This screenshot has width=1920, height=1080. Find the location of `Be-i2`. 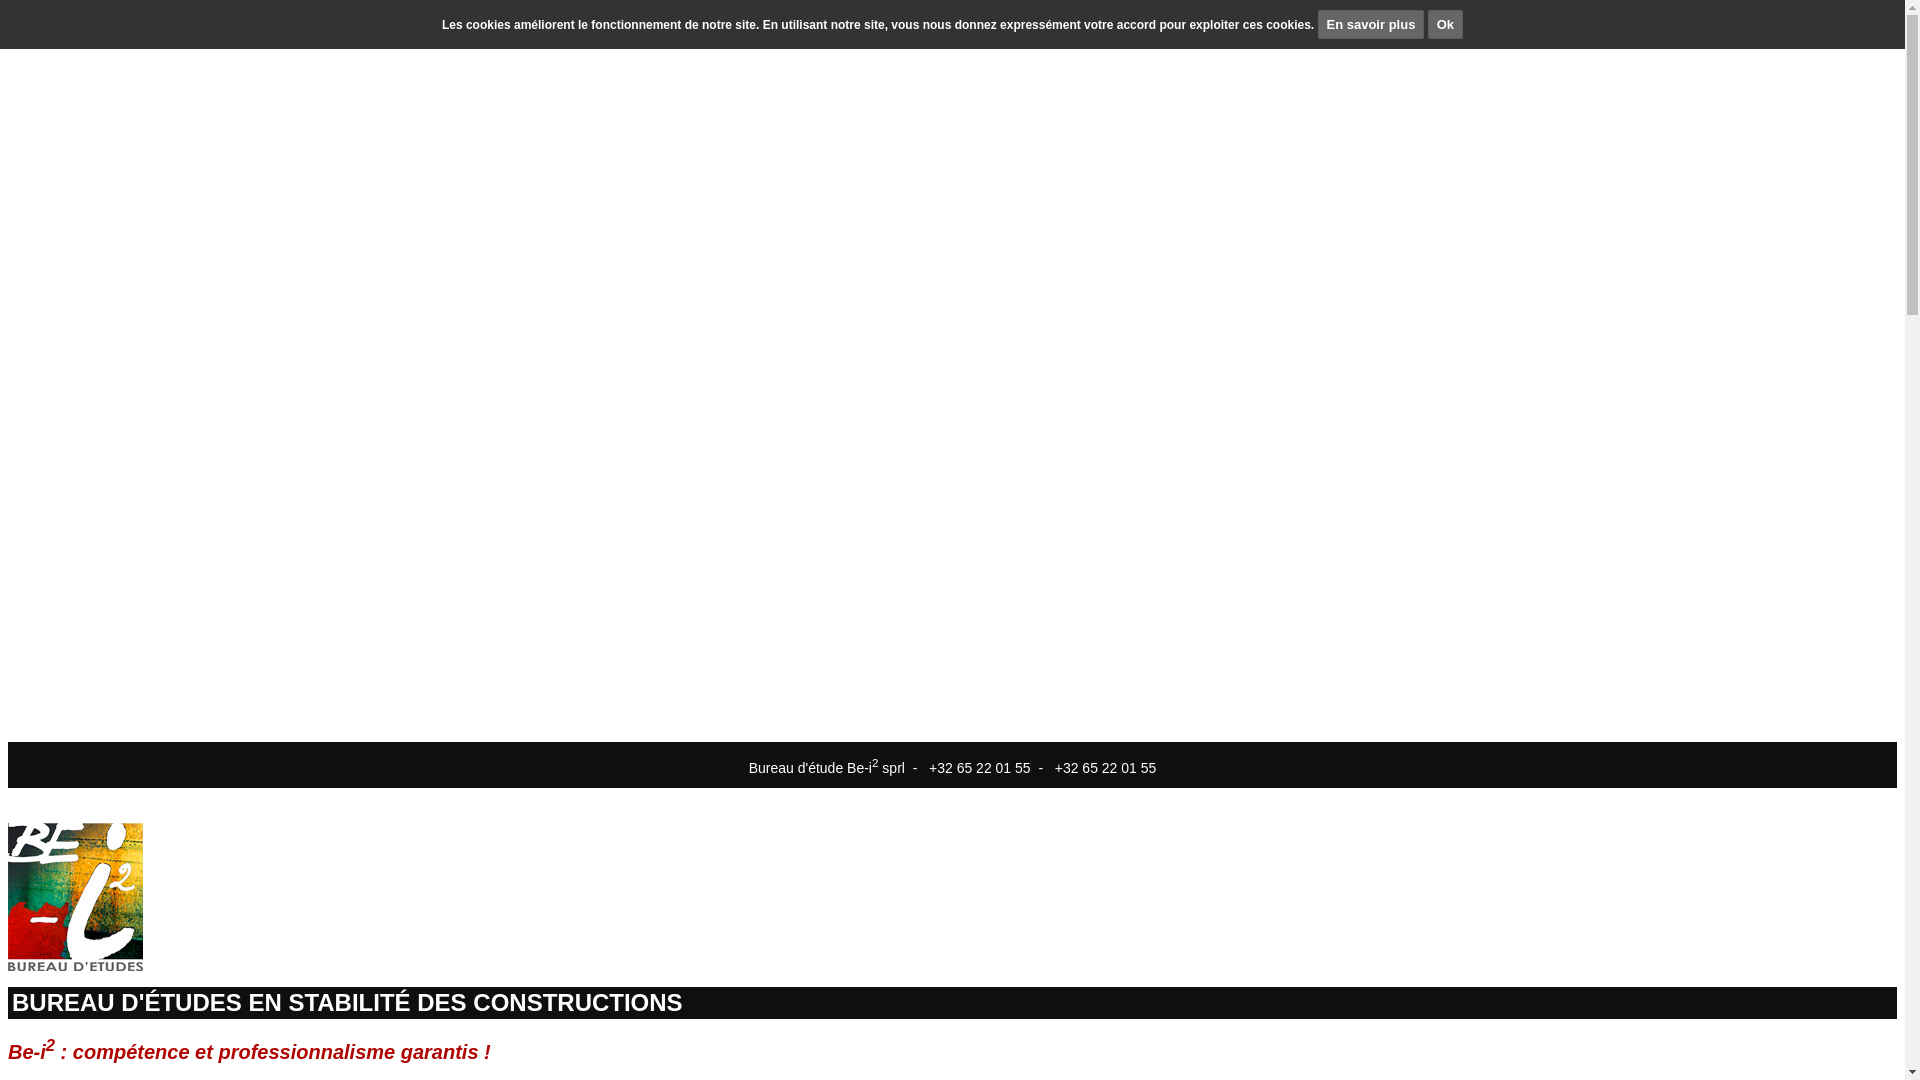

Be-i2 is located at coordinates (952, 897).